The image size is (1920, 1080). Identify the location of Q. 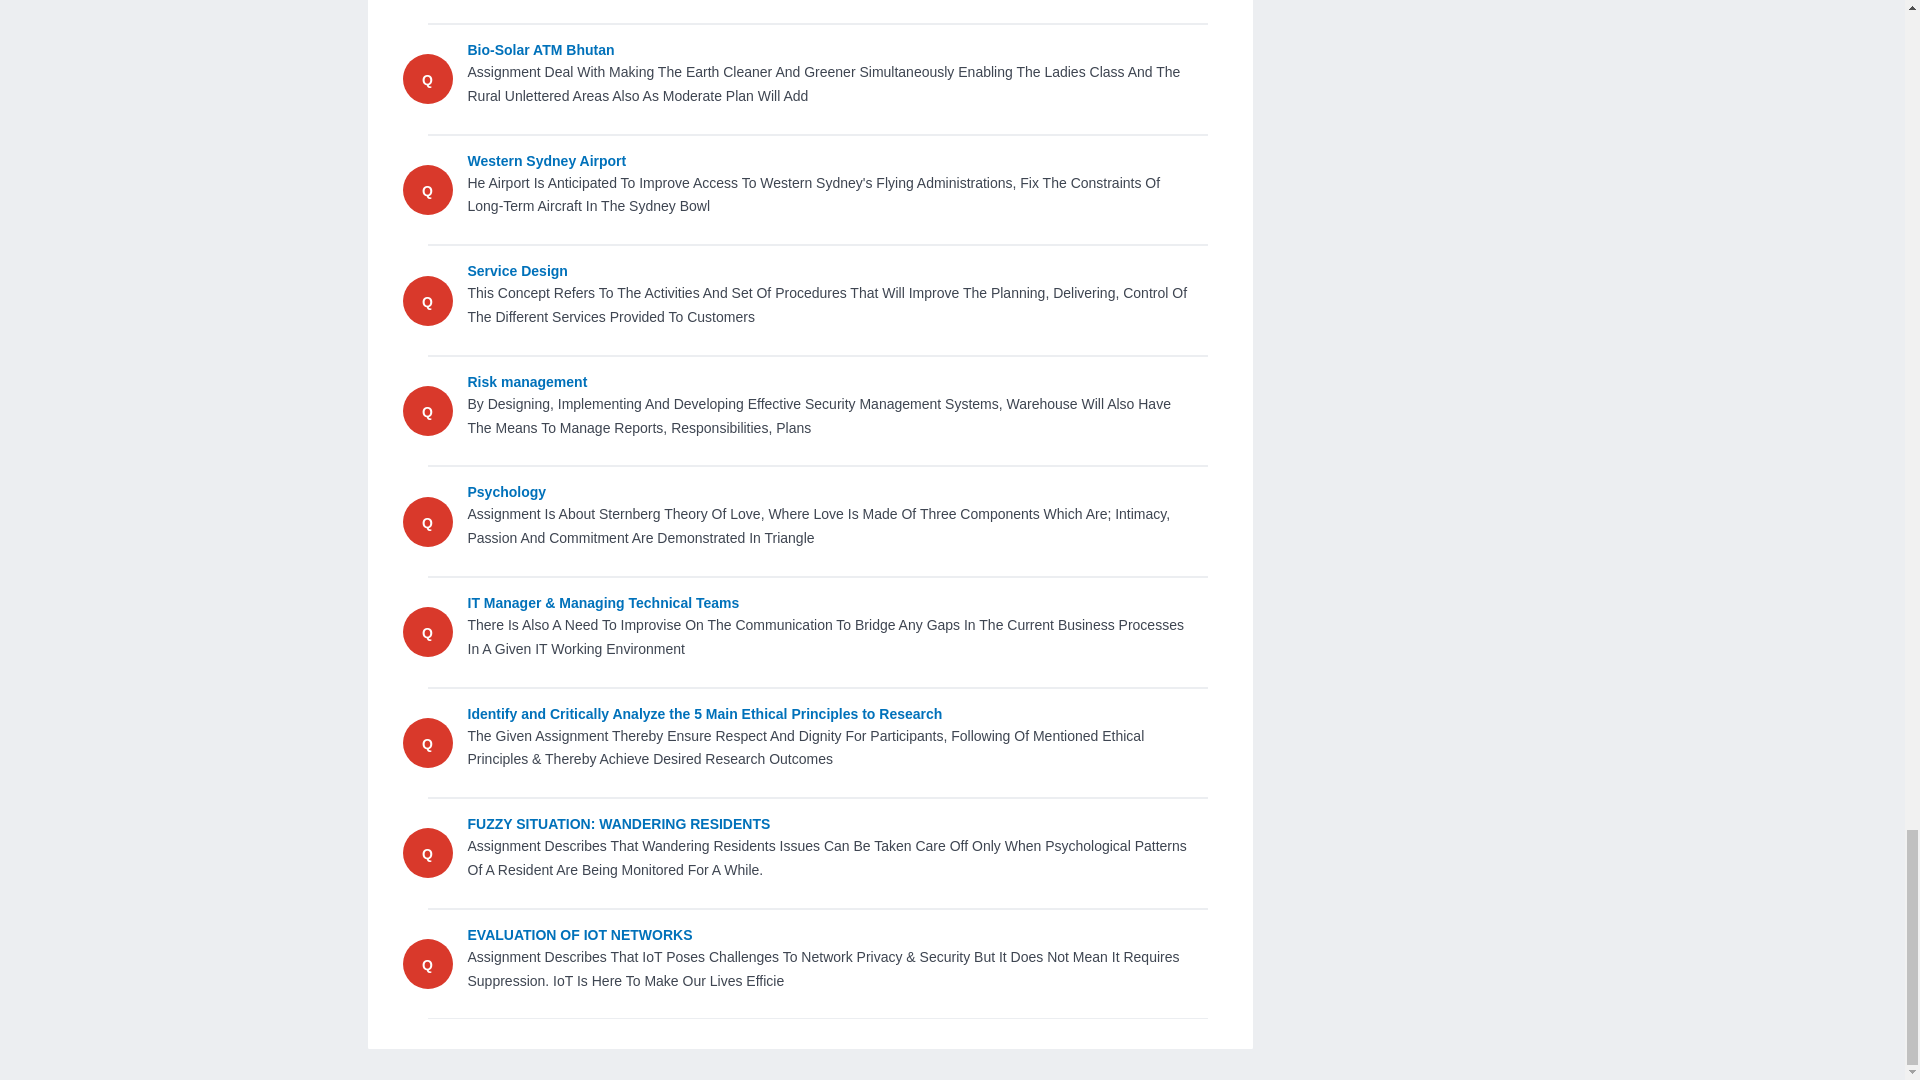
(426, 964).